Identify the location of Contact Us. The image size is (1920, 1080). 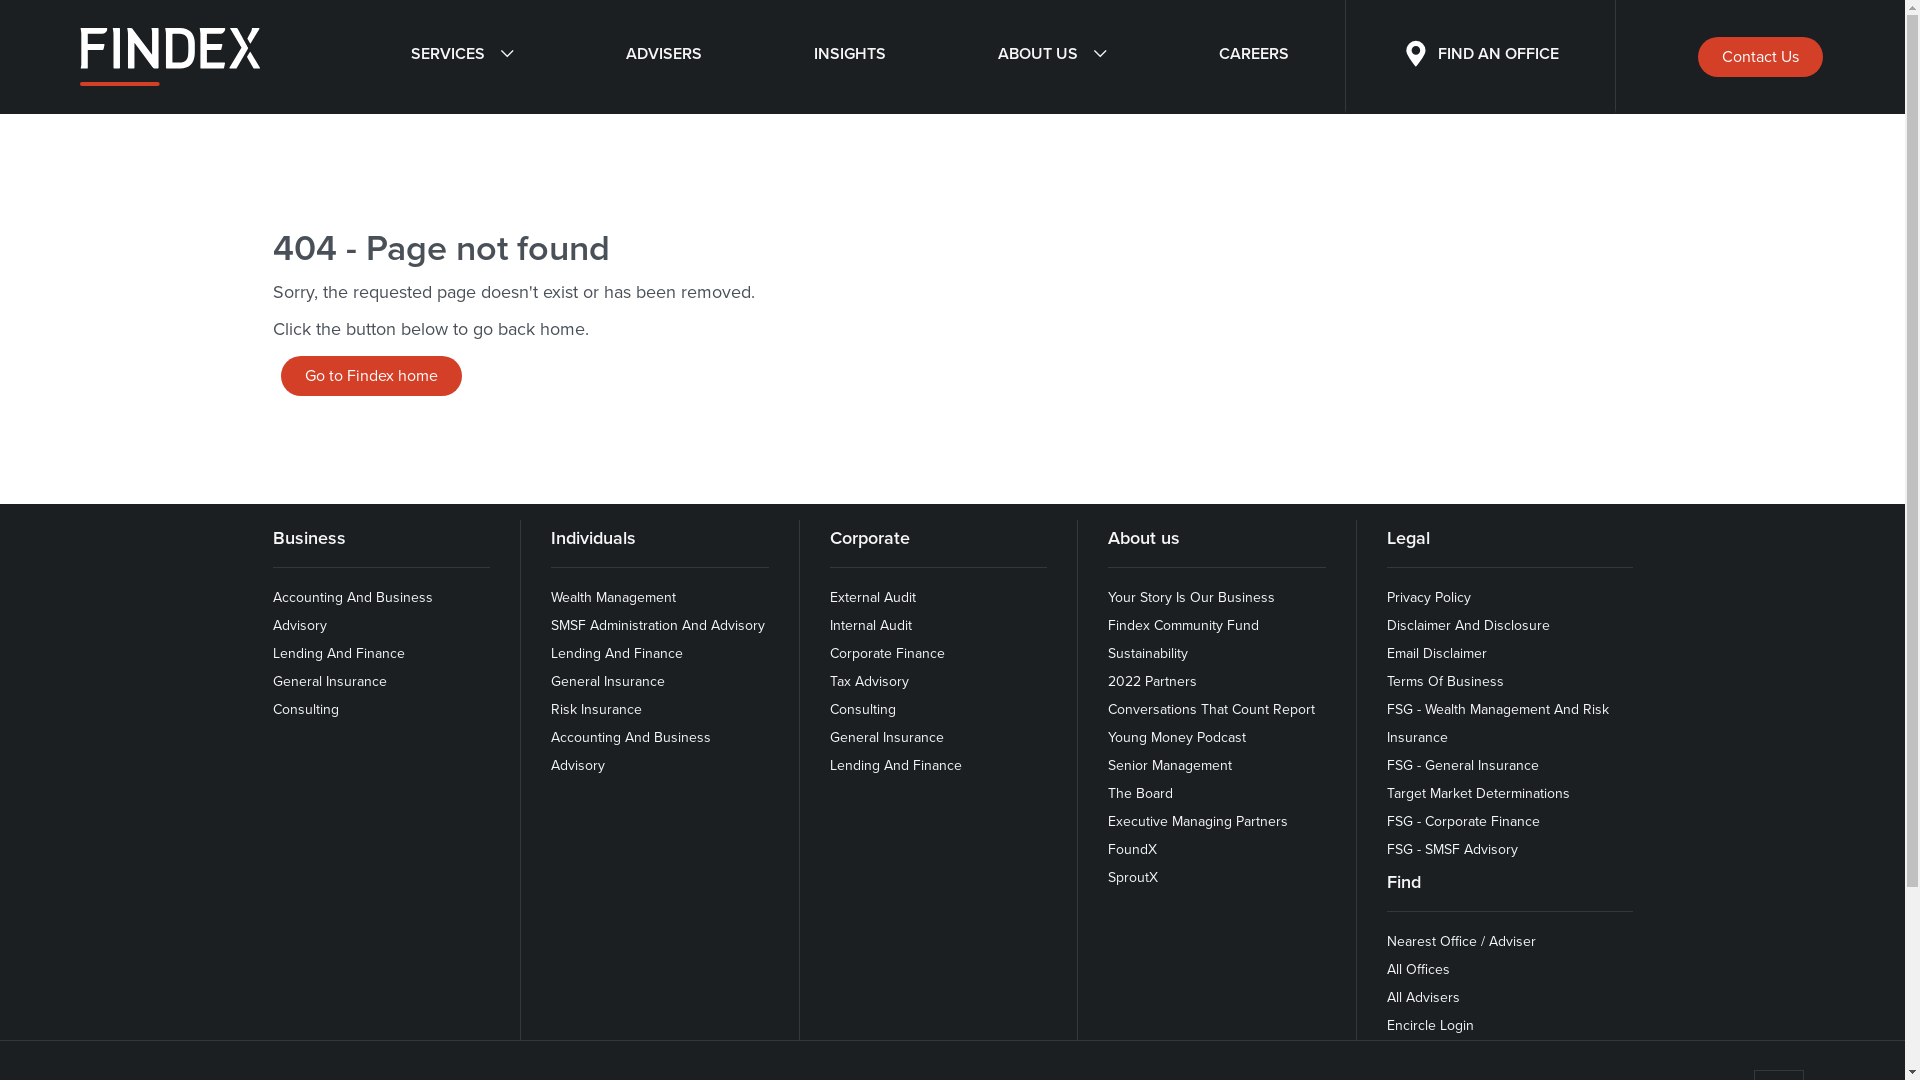
(1760, 57).